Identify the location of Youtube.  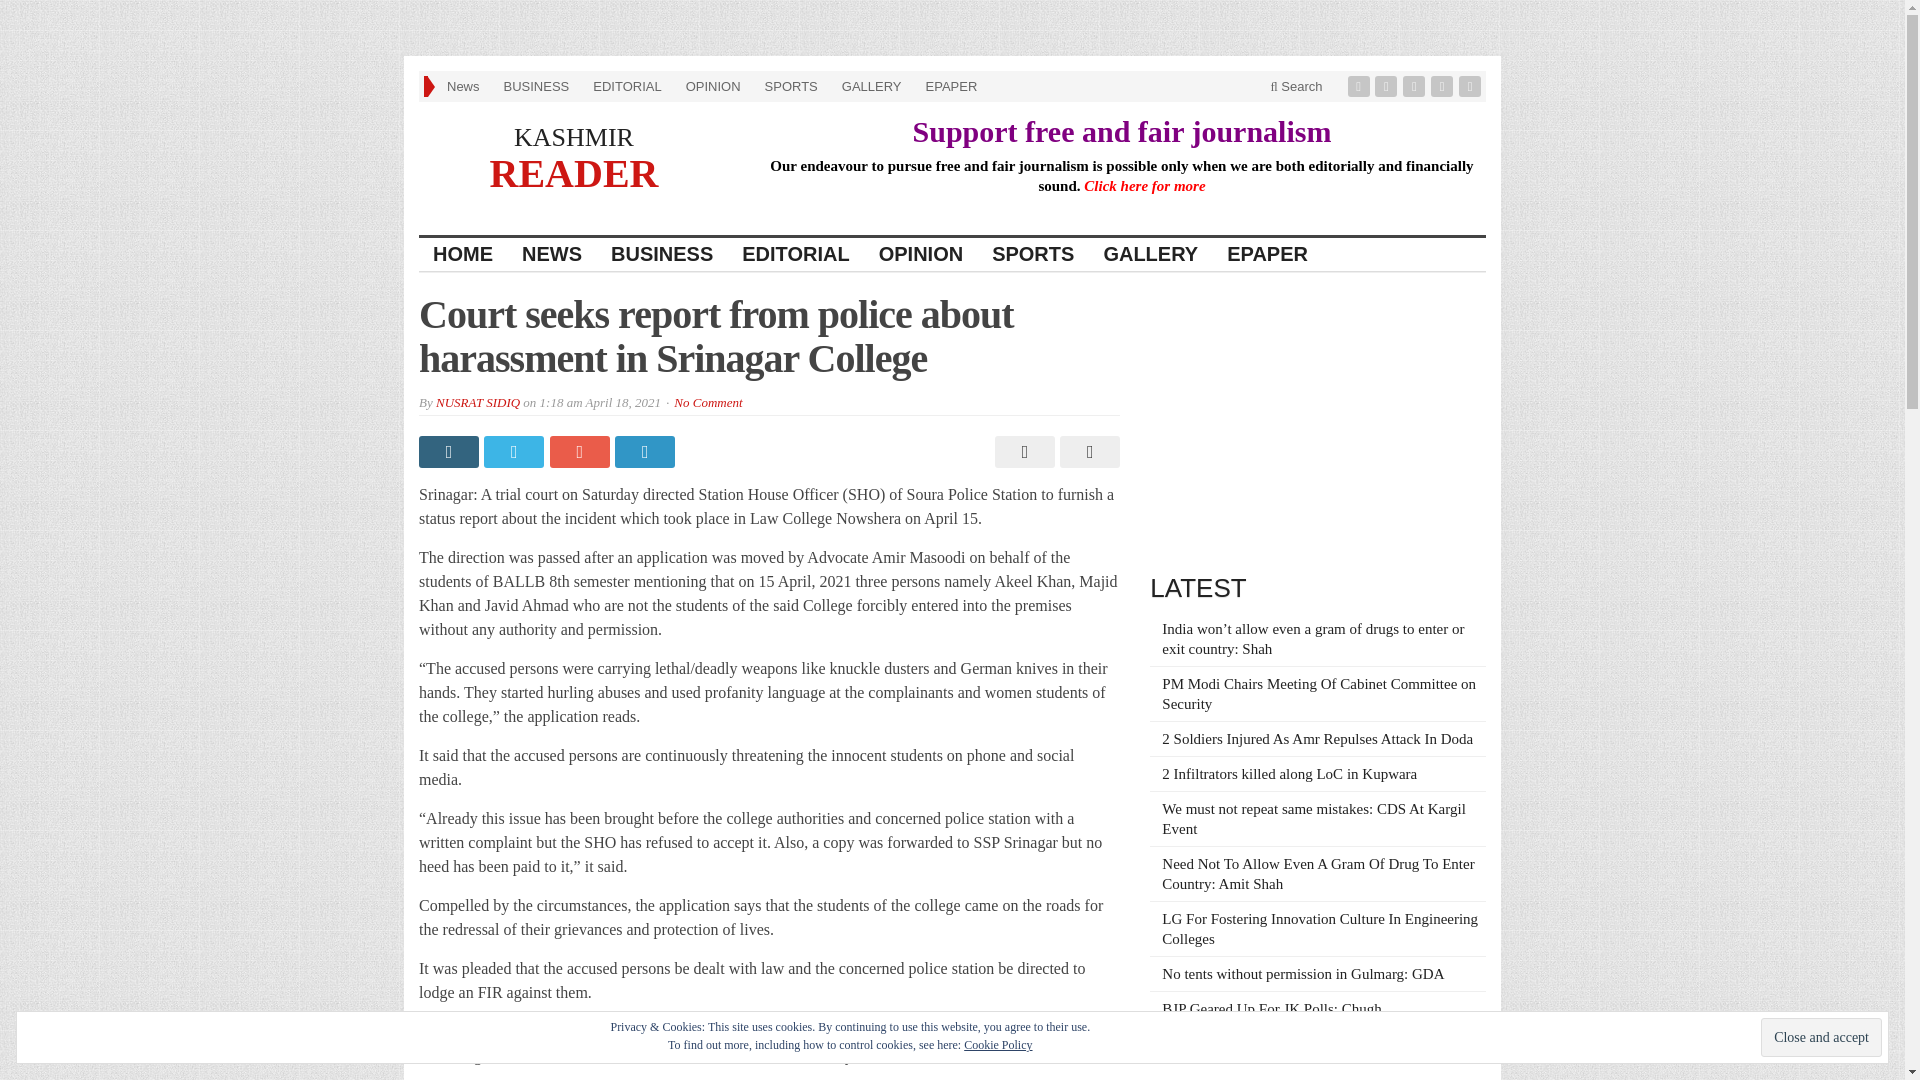
(1444, 86).